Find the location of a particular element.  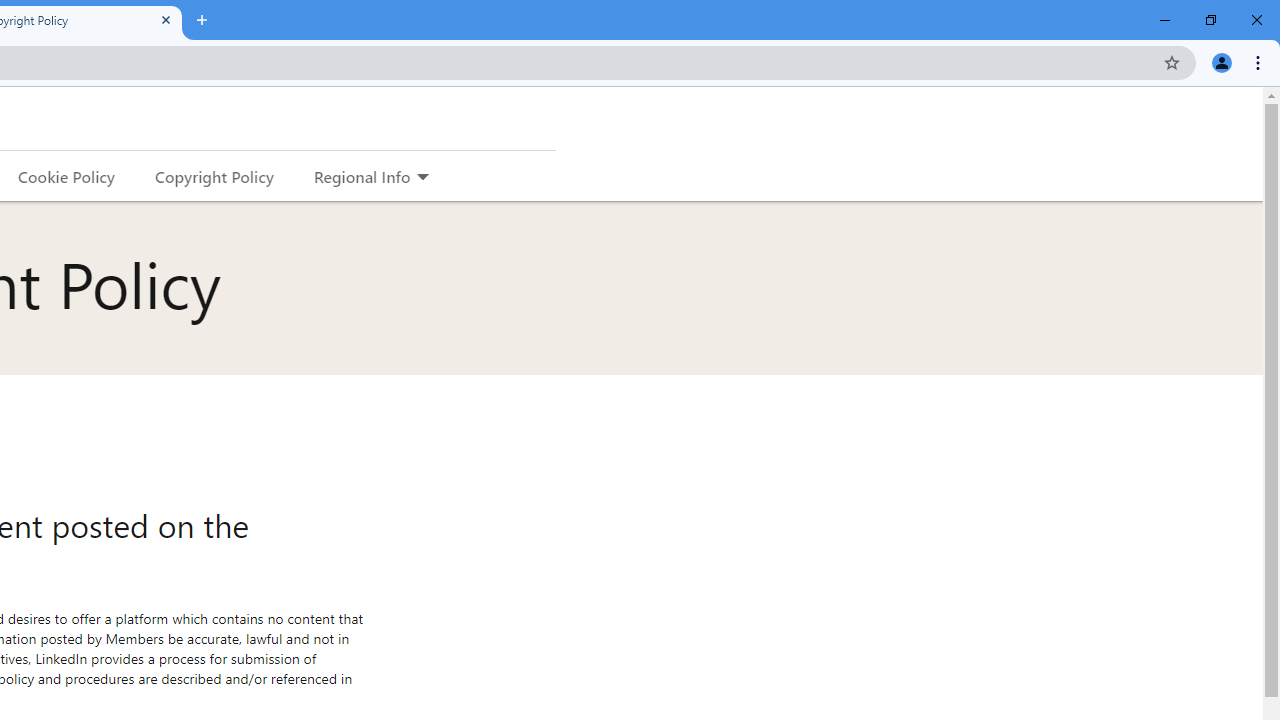

Cookie Policy is located at coordinates (66, 176).